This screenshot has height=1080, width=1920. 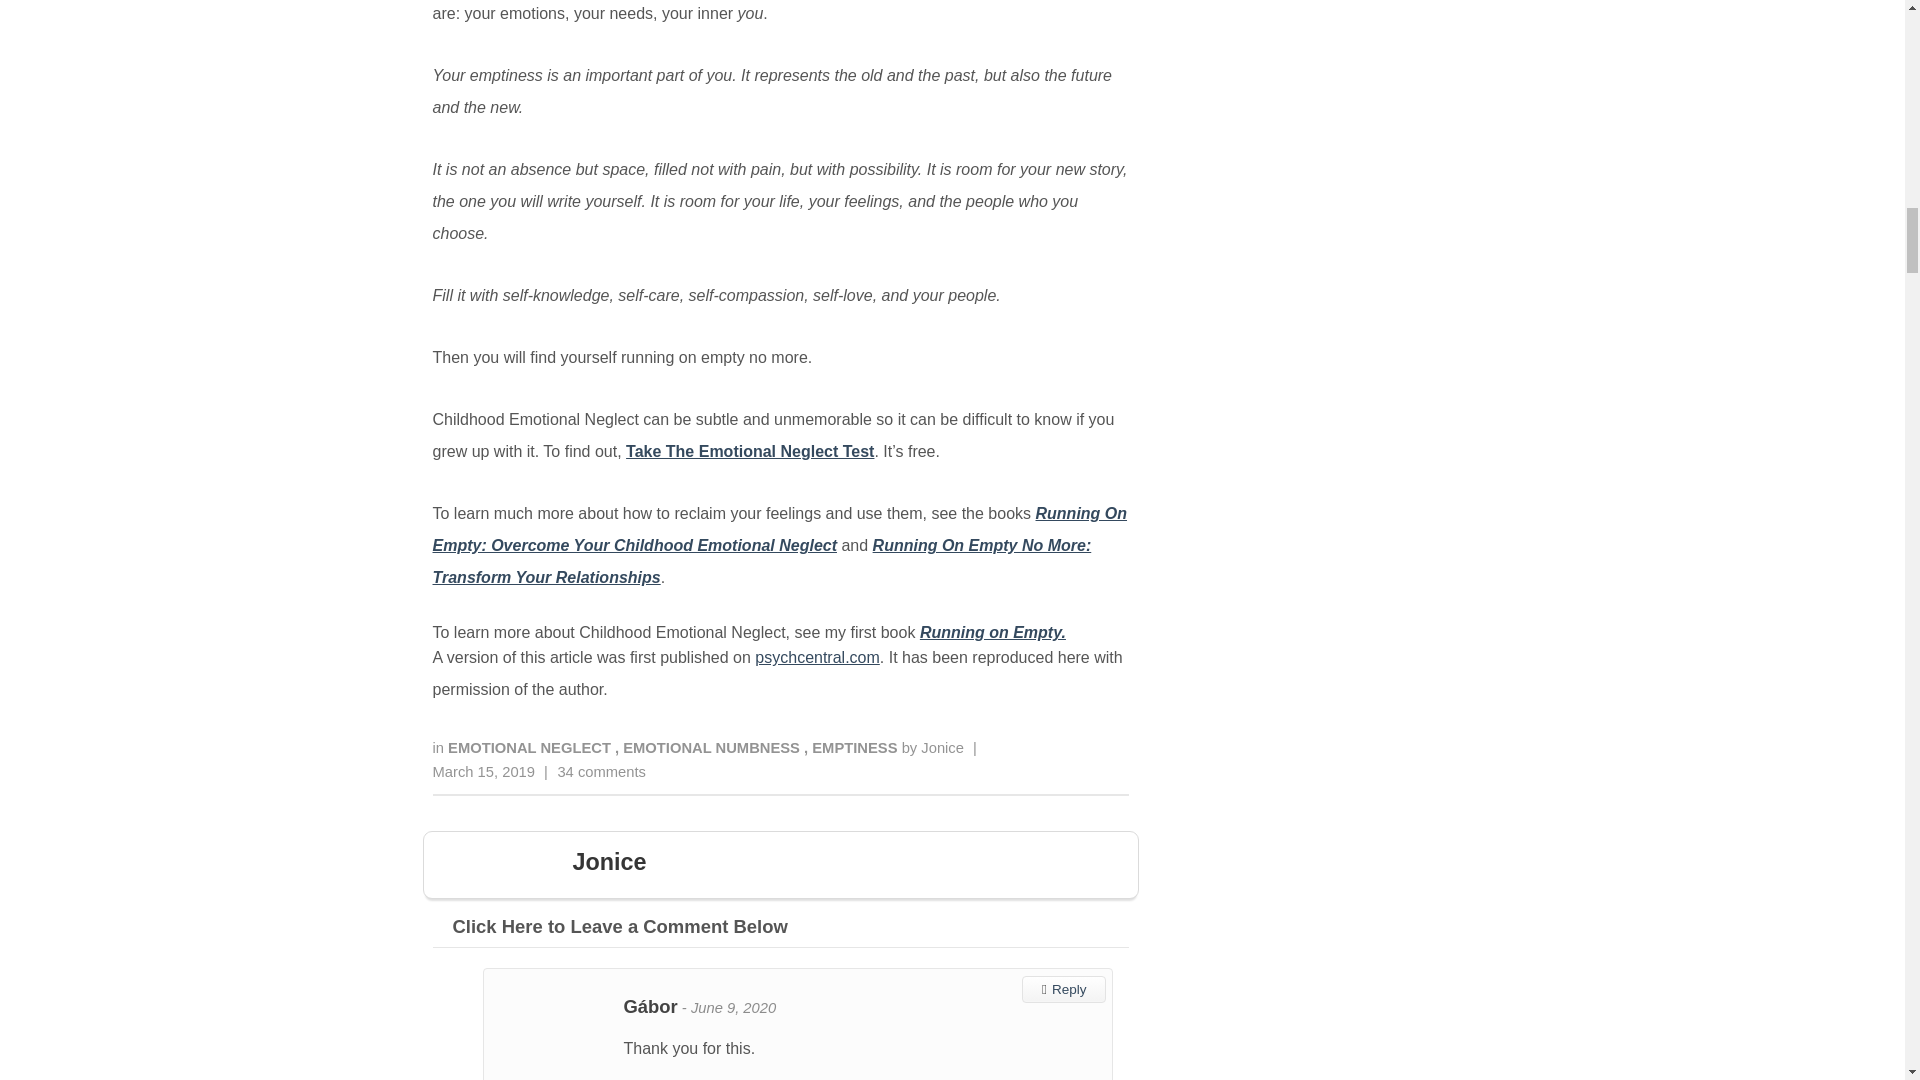 I want to click on EMOTIONAL NUMBNESS, so click(x=713, y=748).